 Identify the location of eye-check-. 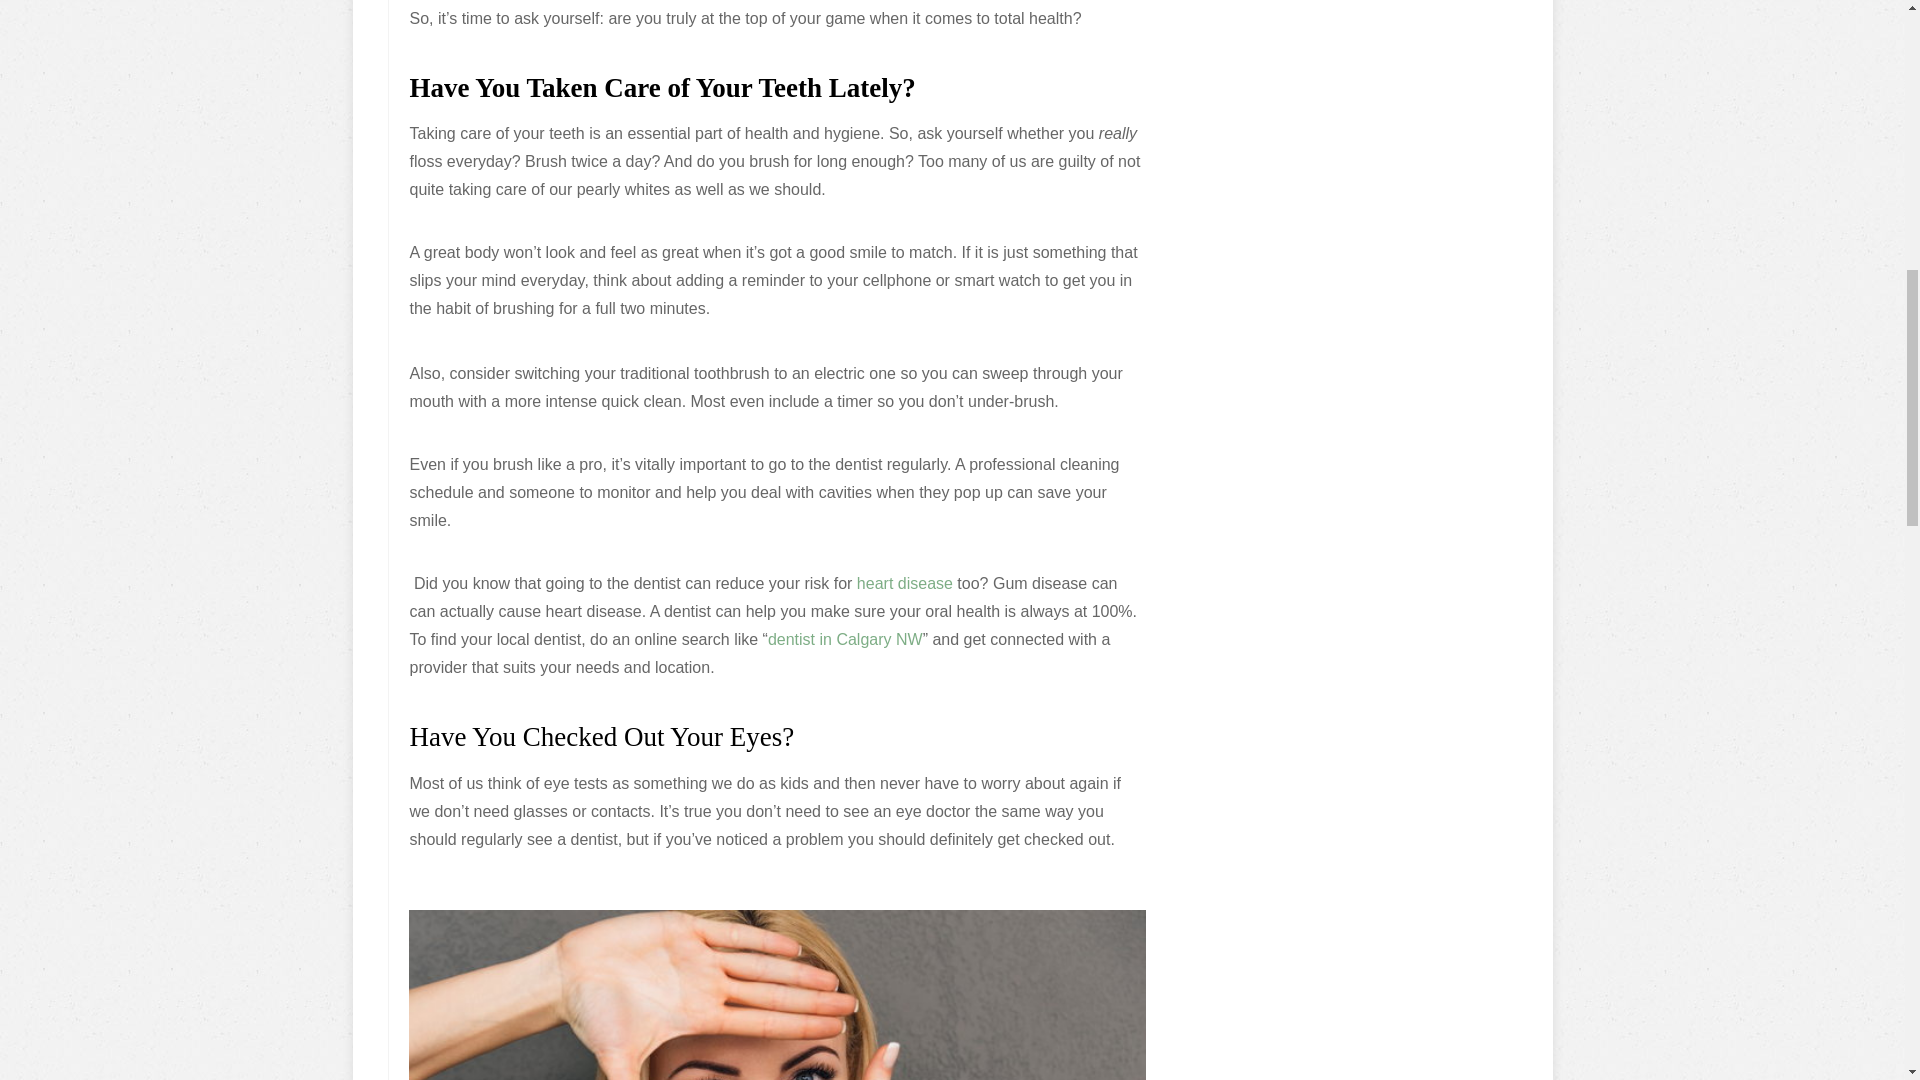
(776, 995).